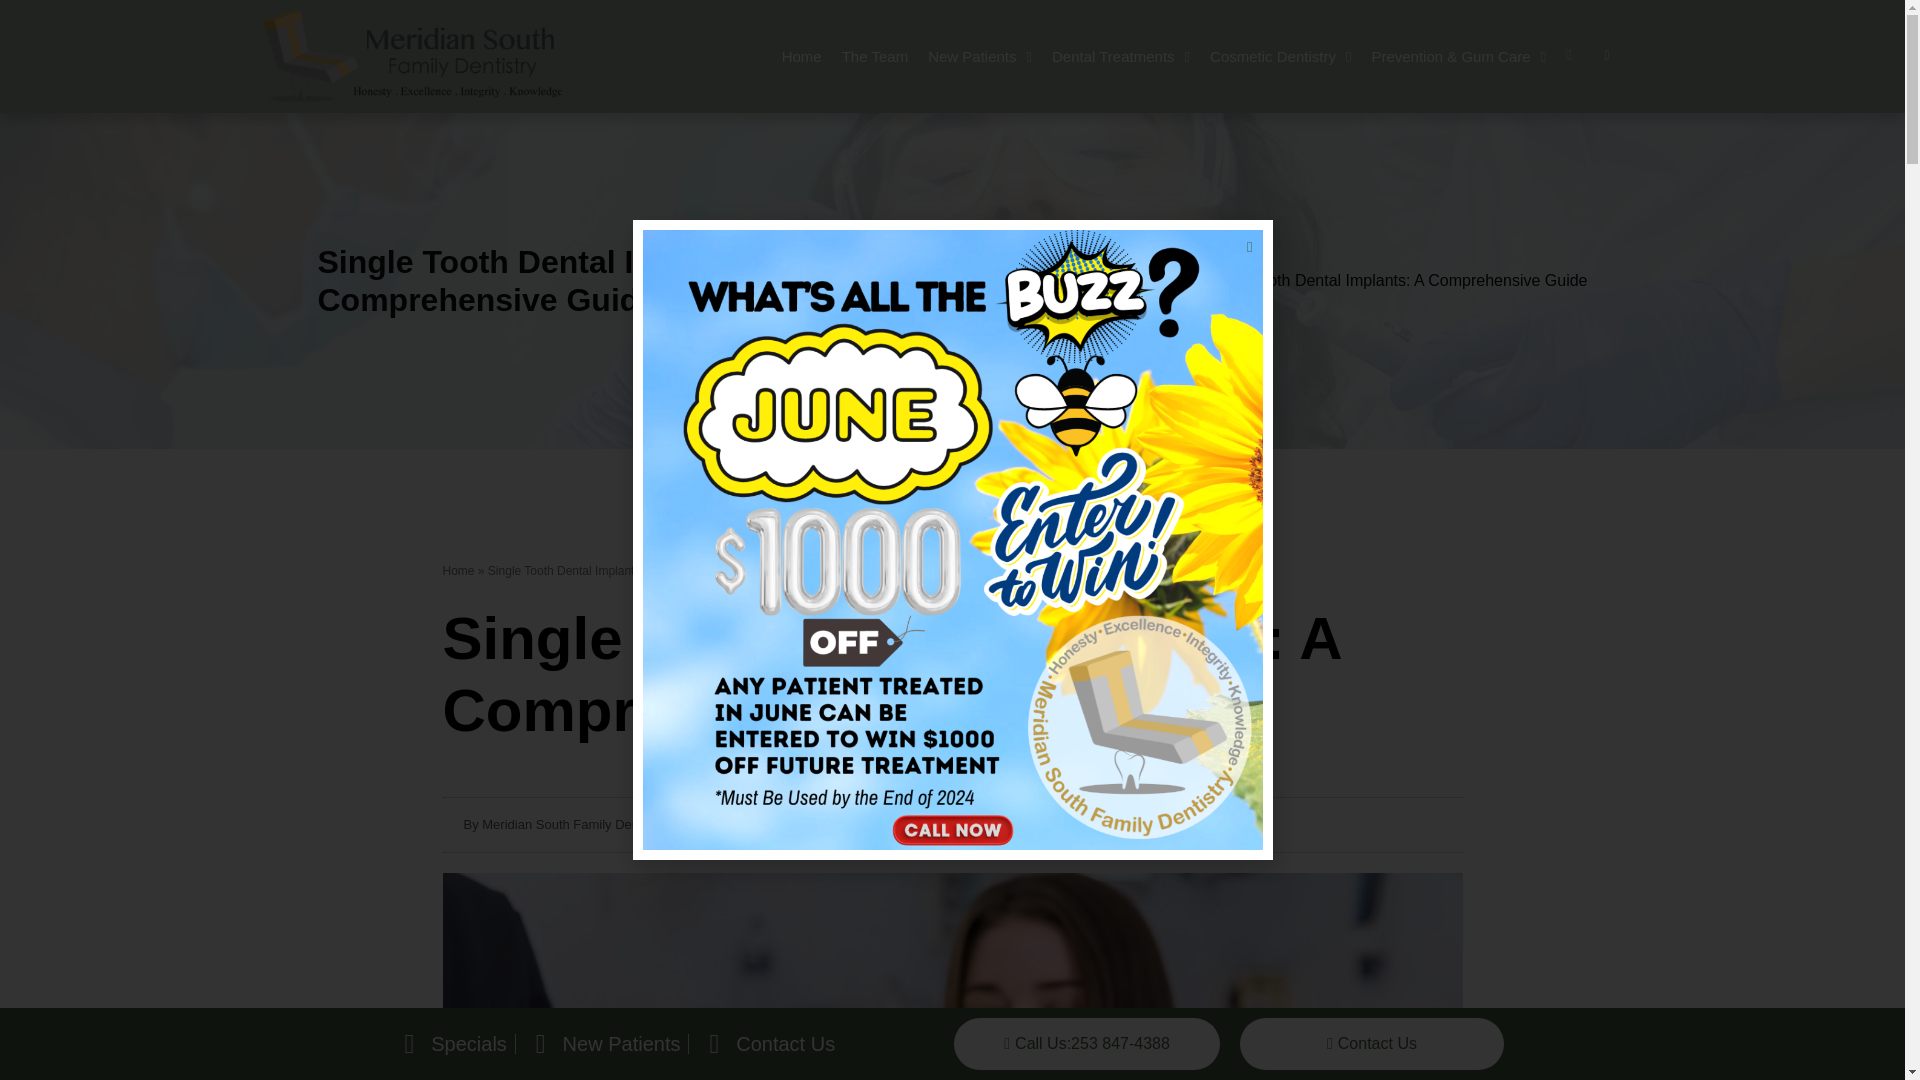 This screenshot has width=1920, height=1080. Describe the element at coordinates (1669, 56) in the screenshot. I see `Home` at that location.